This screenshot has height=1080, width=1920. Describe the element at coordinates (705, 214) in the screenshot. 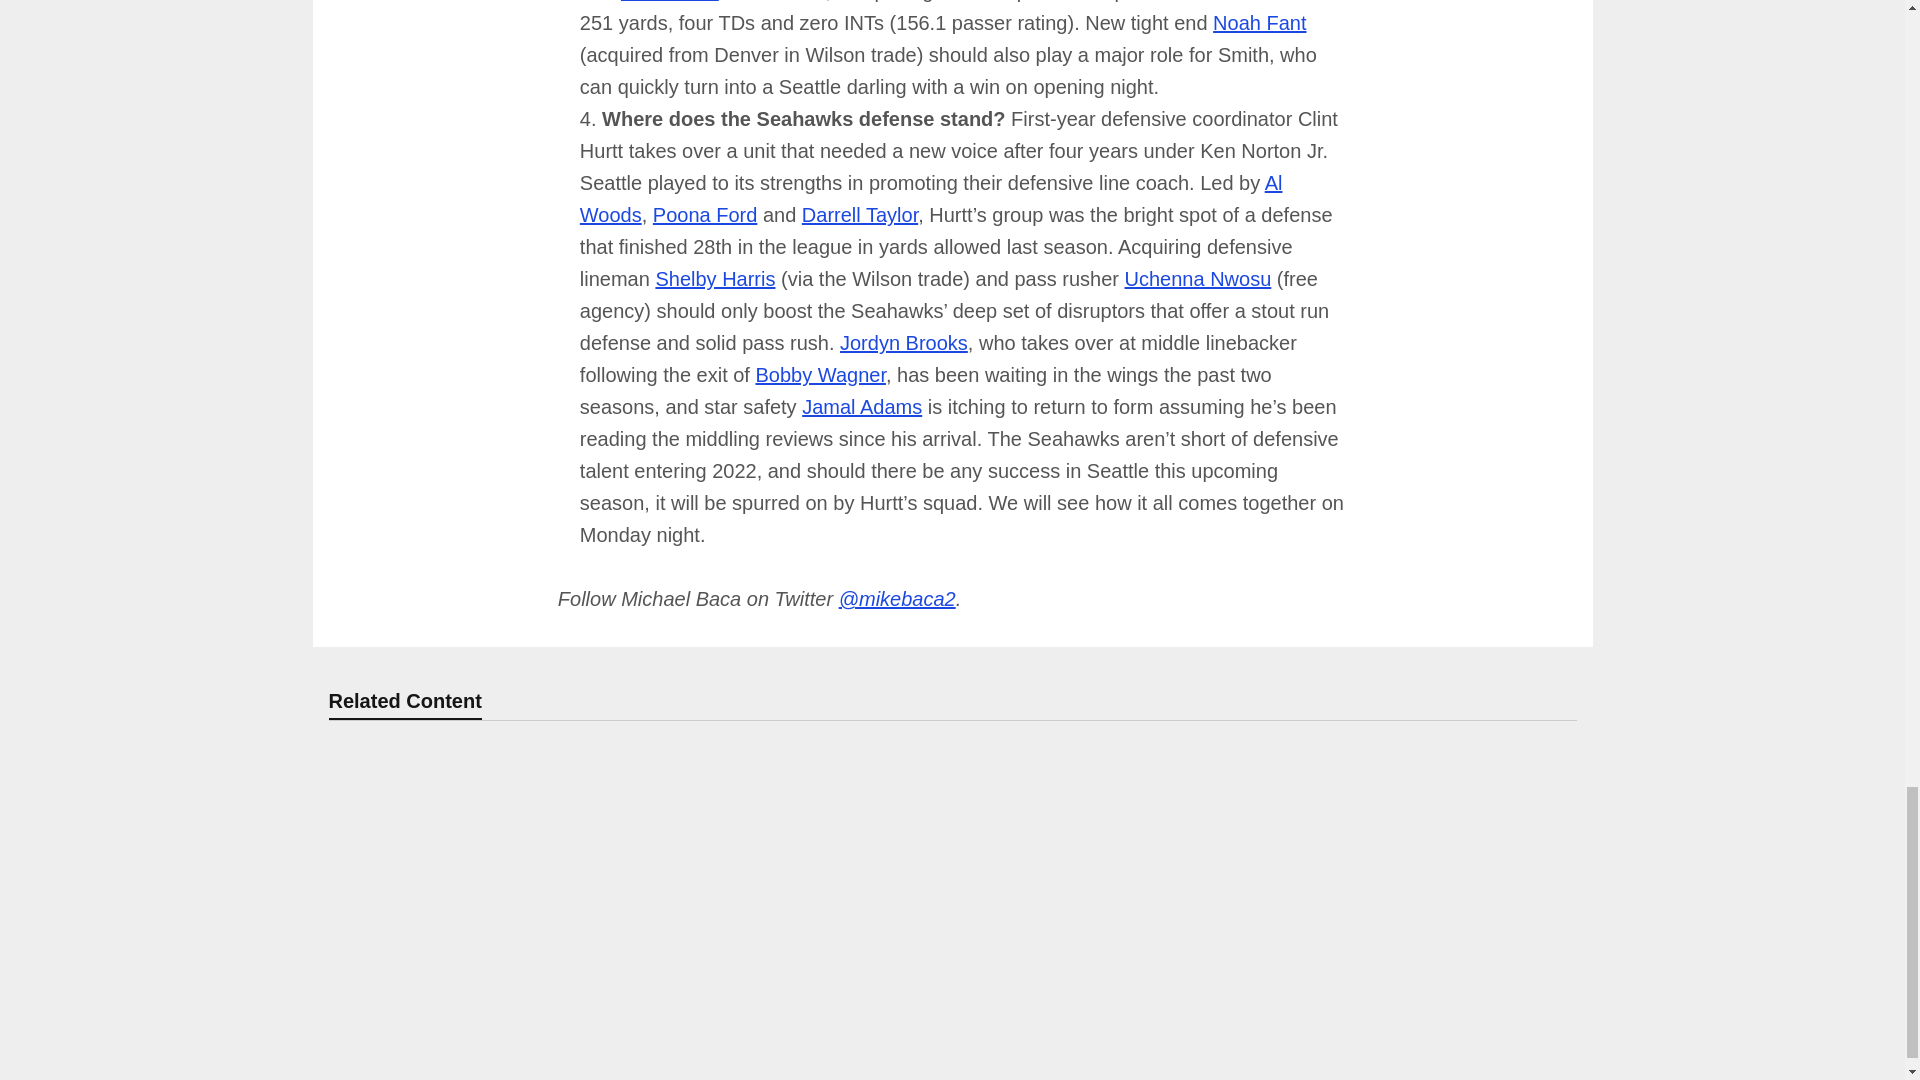

I see `Poona Ford` at that location.